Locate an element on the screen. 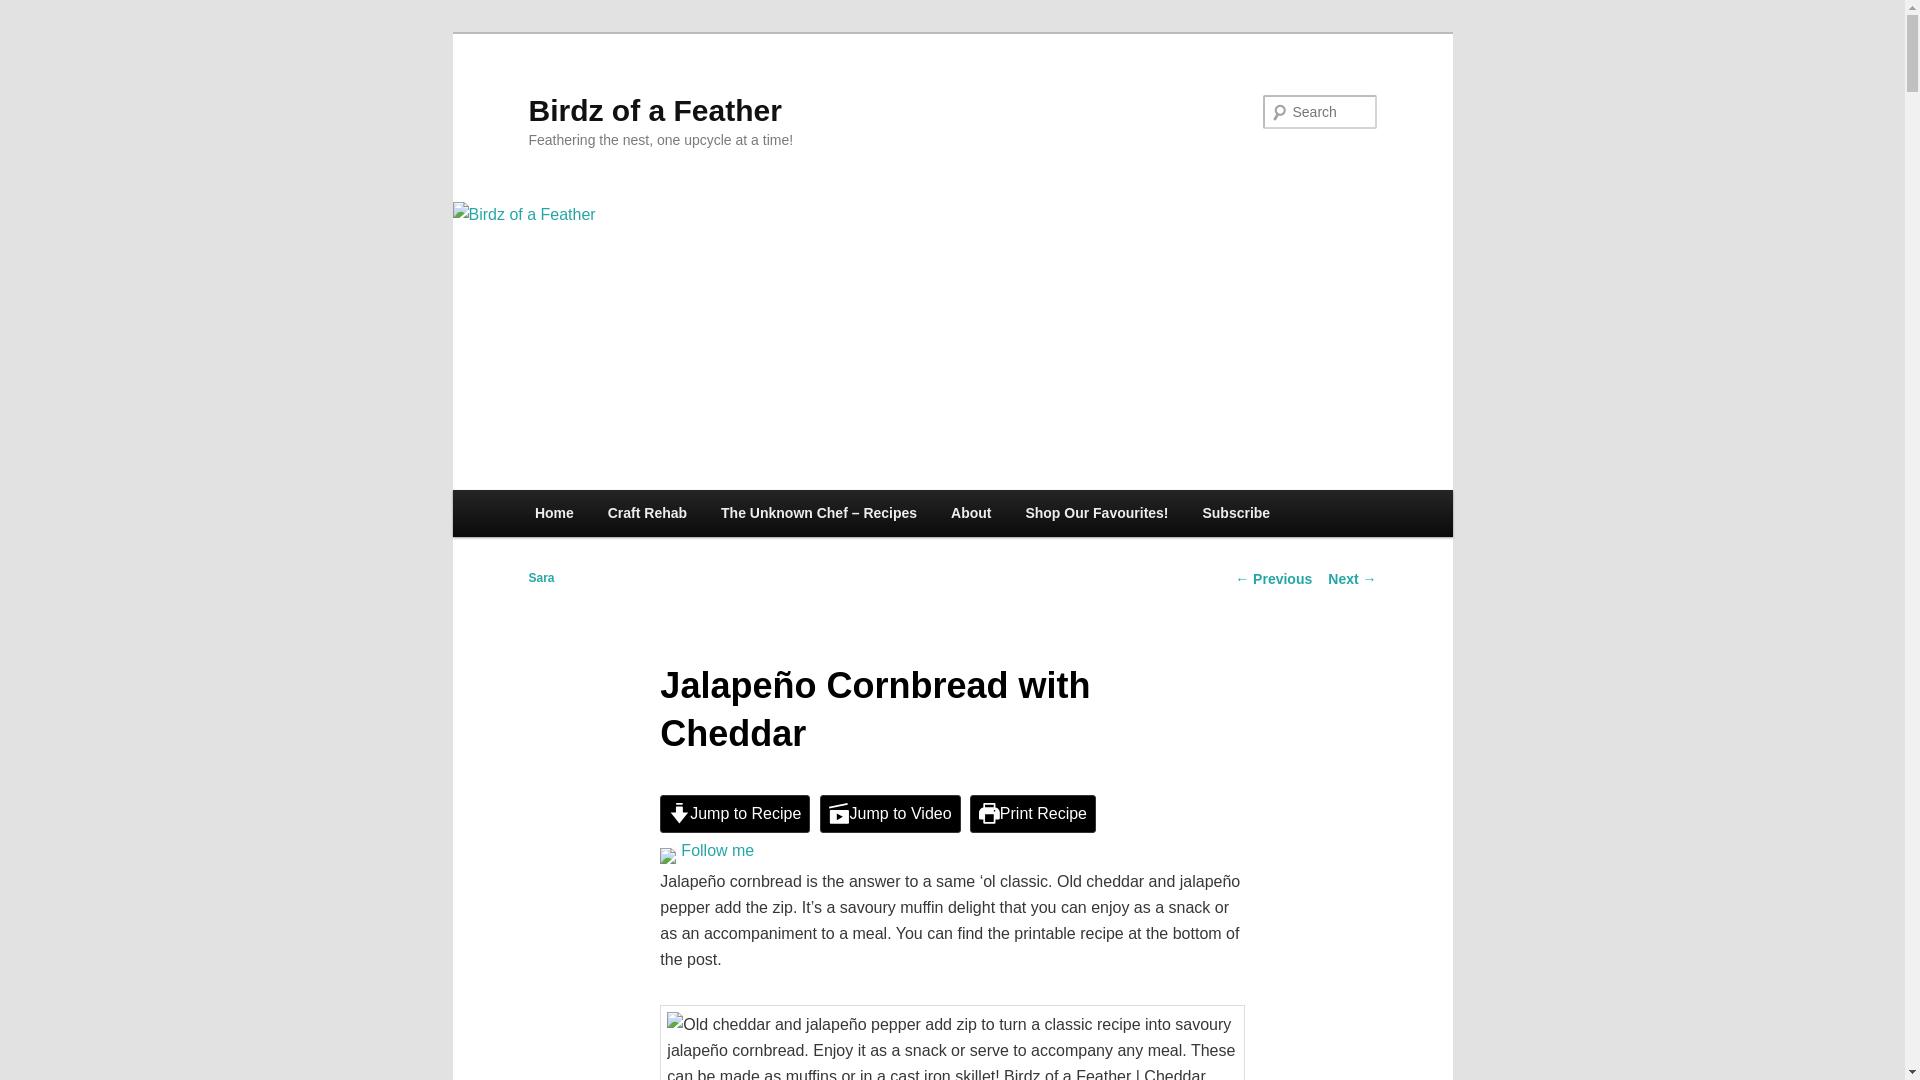 Image resolution: width=1920 pixels, height=1080 pixels. Search is located at coordinates (34, 12).